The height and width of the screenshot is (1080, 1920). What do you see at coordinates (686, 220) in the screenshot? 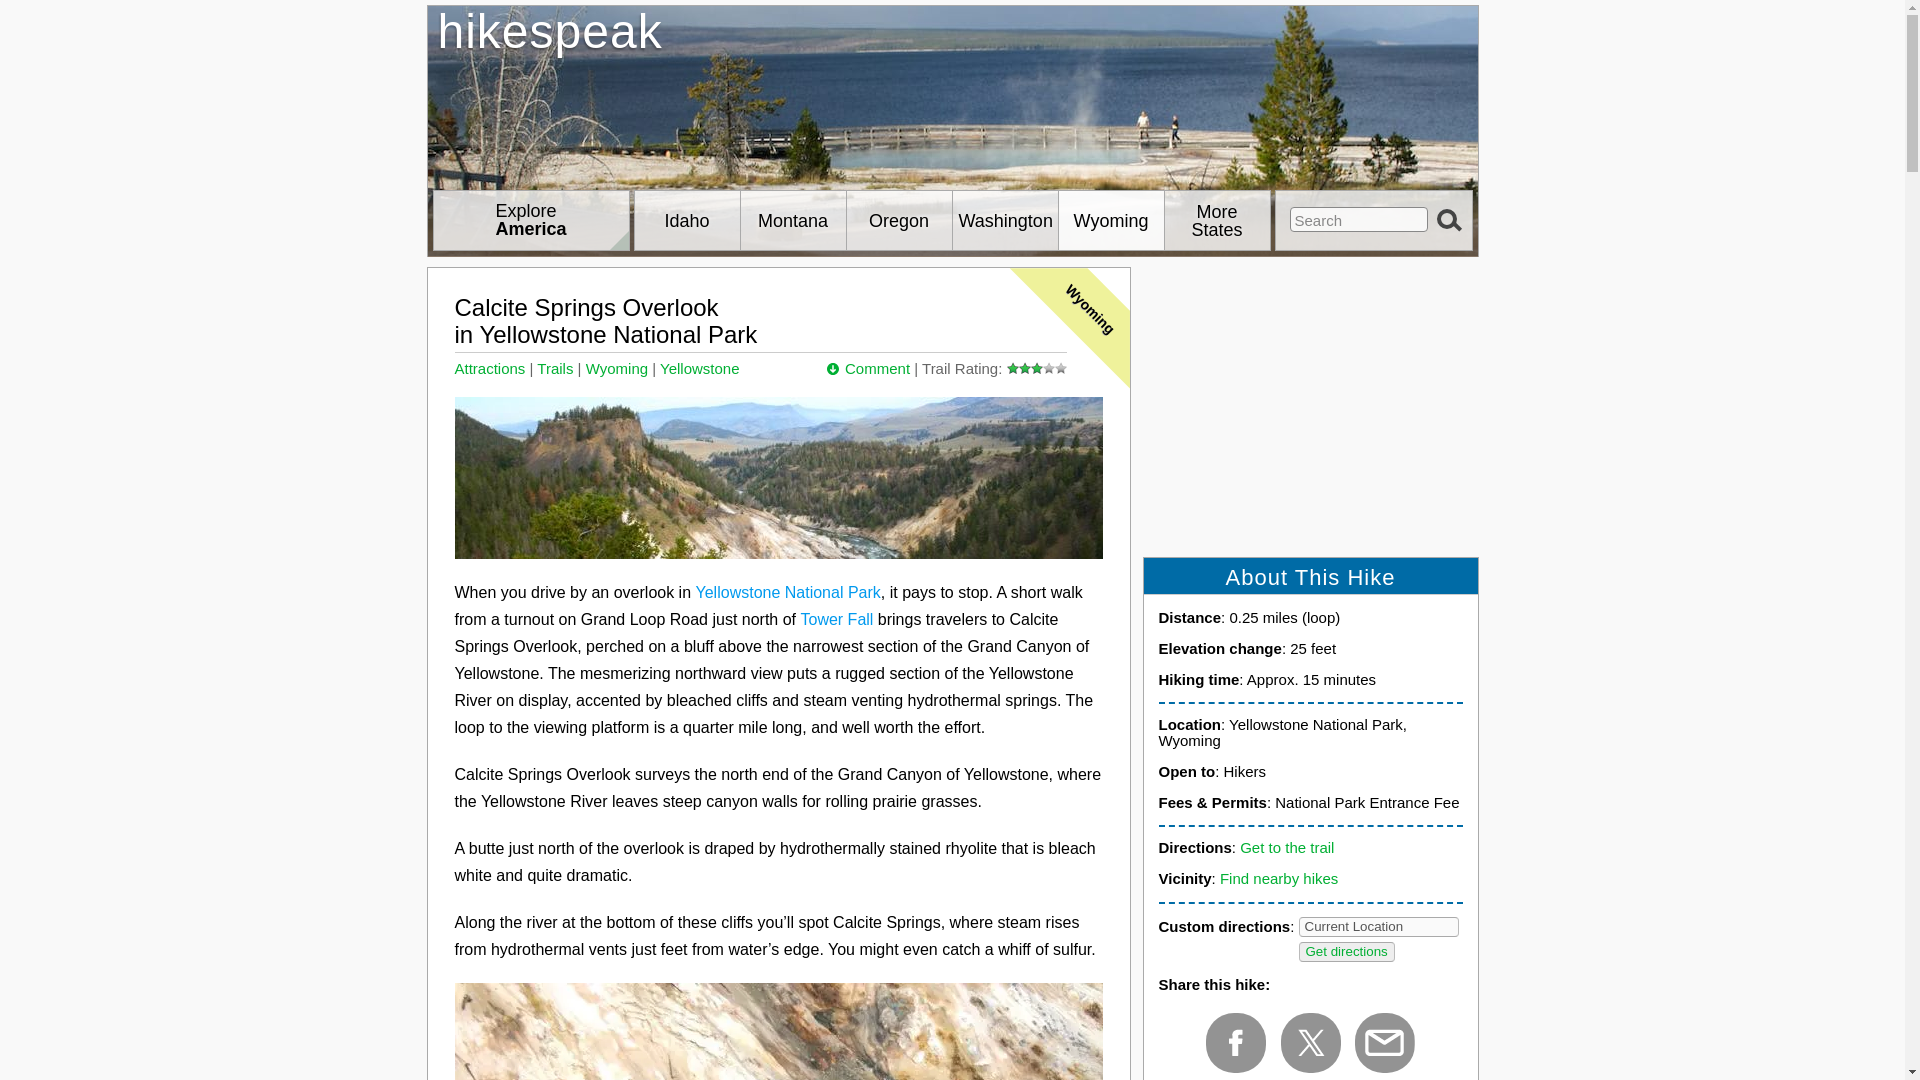
I see `Hikes in Idaho` at bounding box center [686, 220].